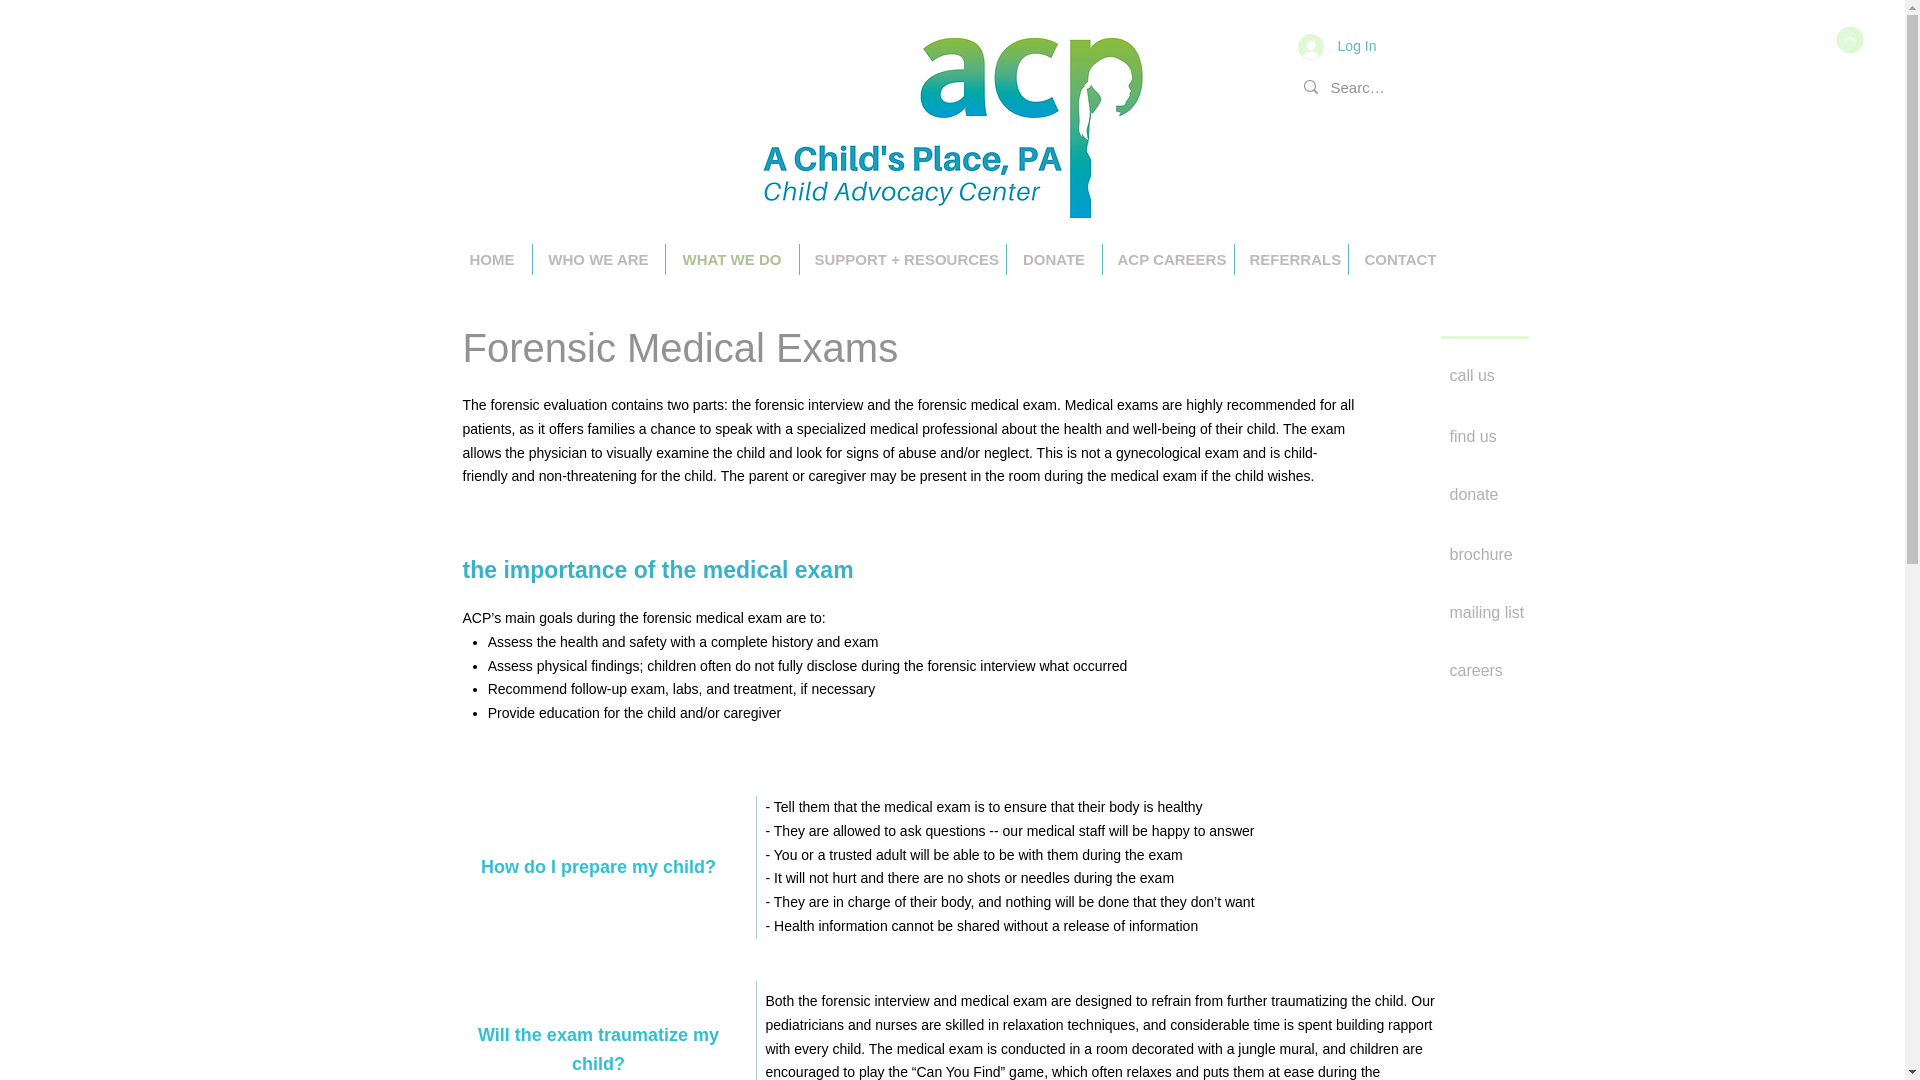  What do you see at coordinates (1520, 556) in the screenshot?
I see `brochure` at bounding box center [1520, 556].